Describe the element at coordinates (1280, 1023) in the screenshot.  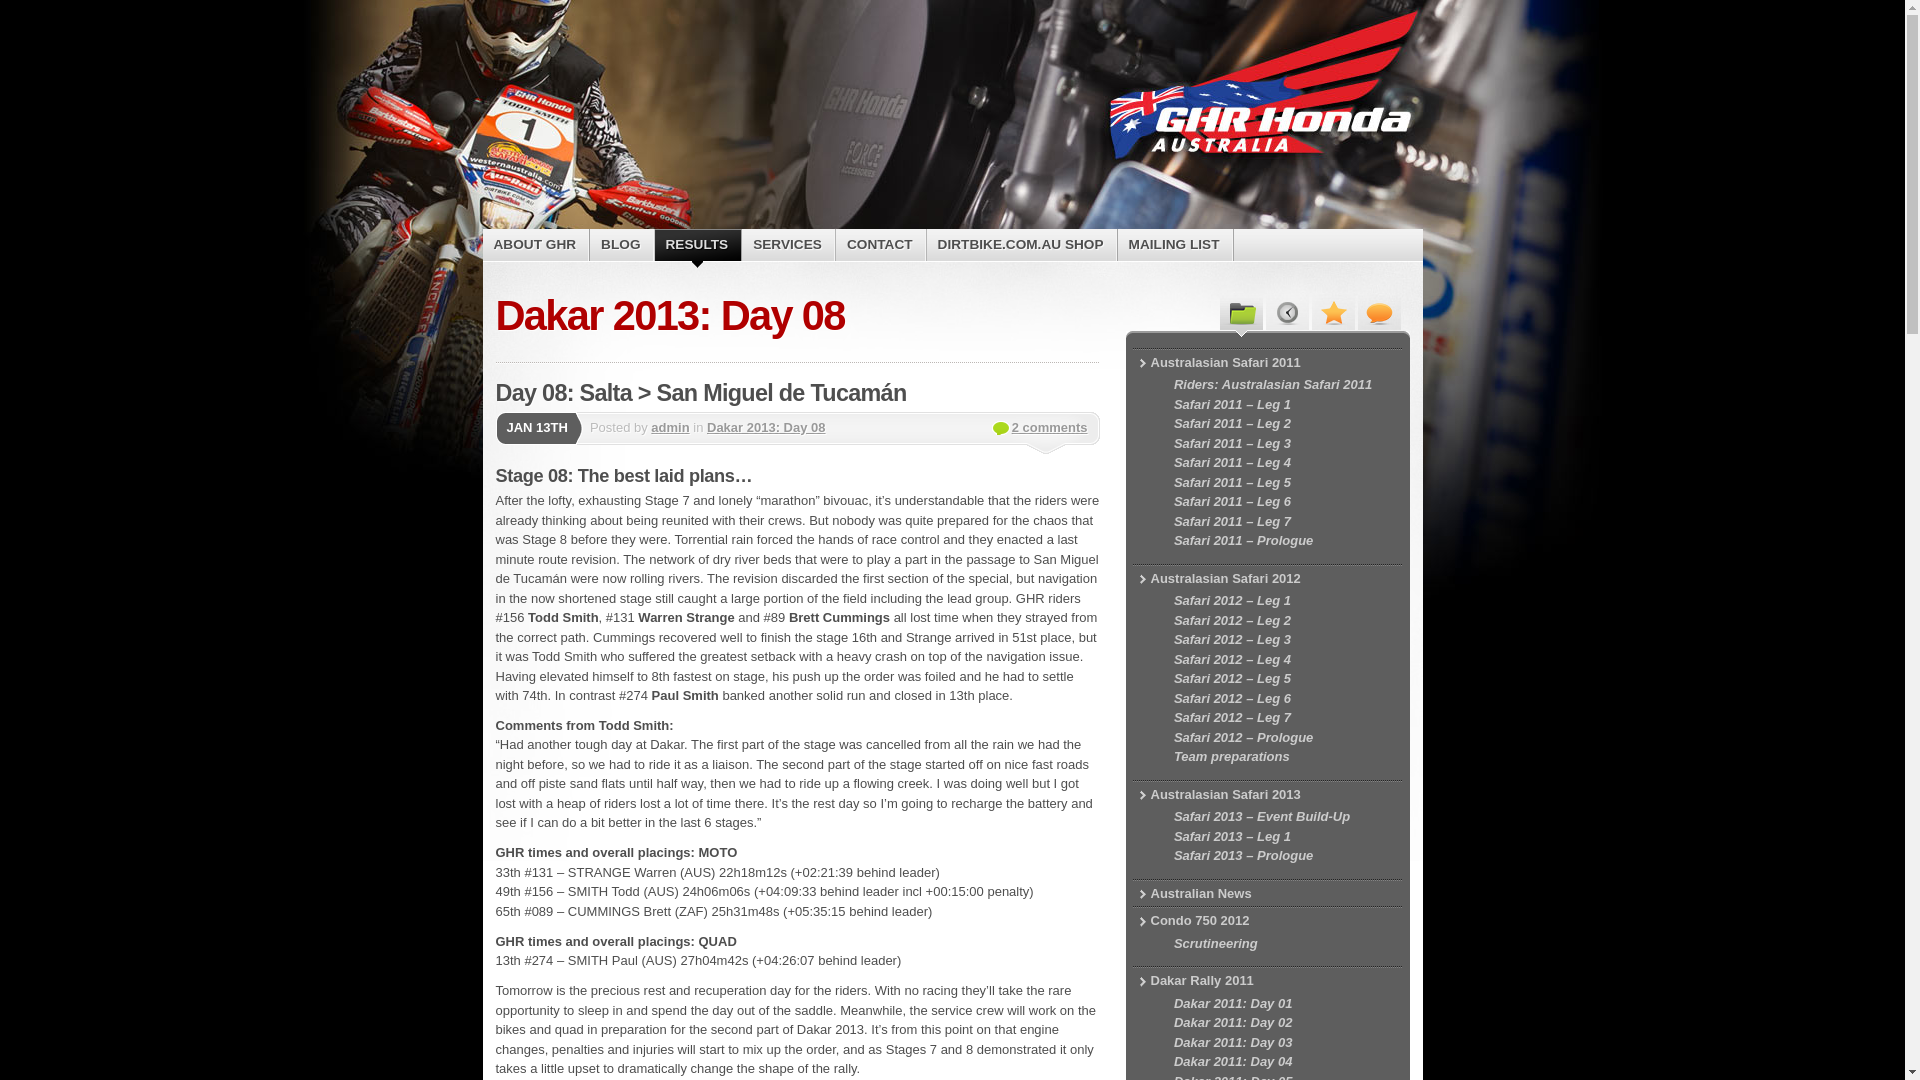
I see `Dakar 2011: Day 02` at that location.